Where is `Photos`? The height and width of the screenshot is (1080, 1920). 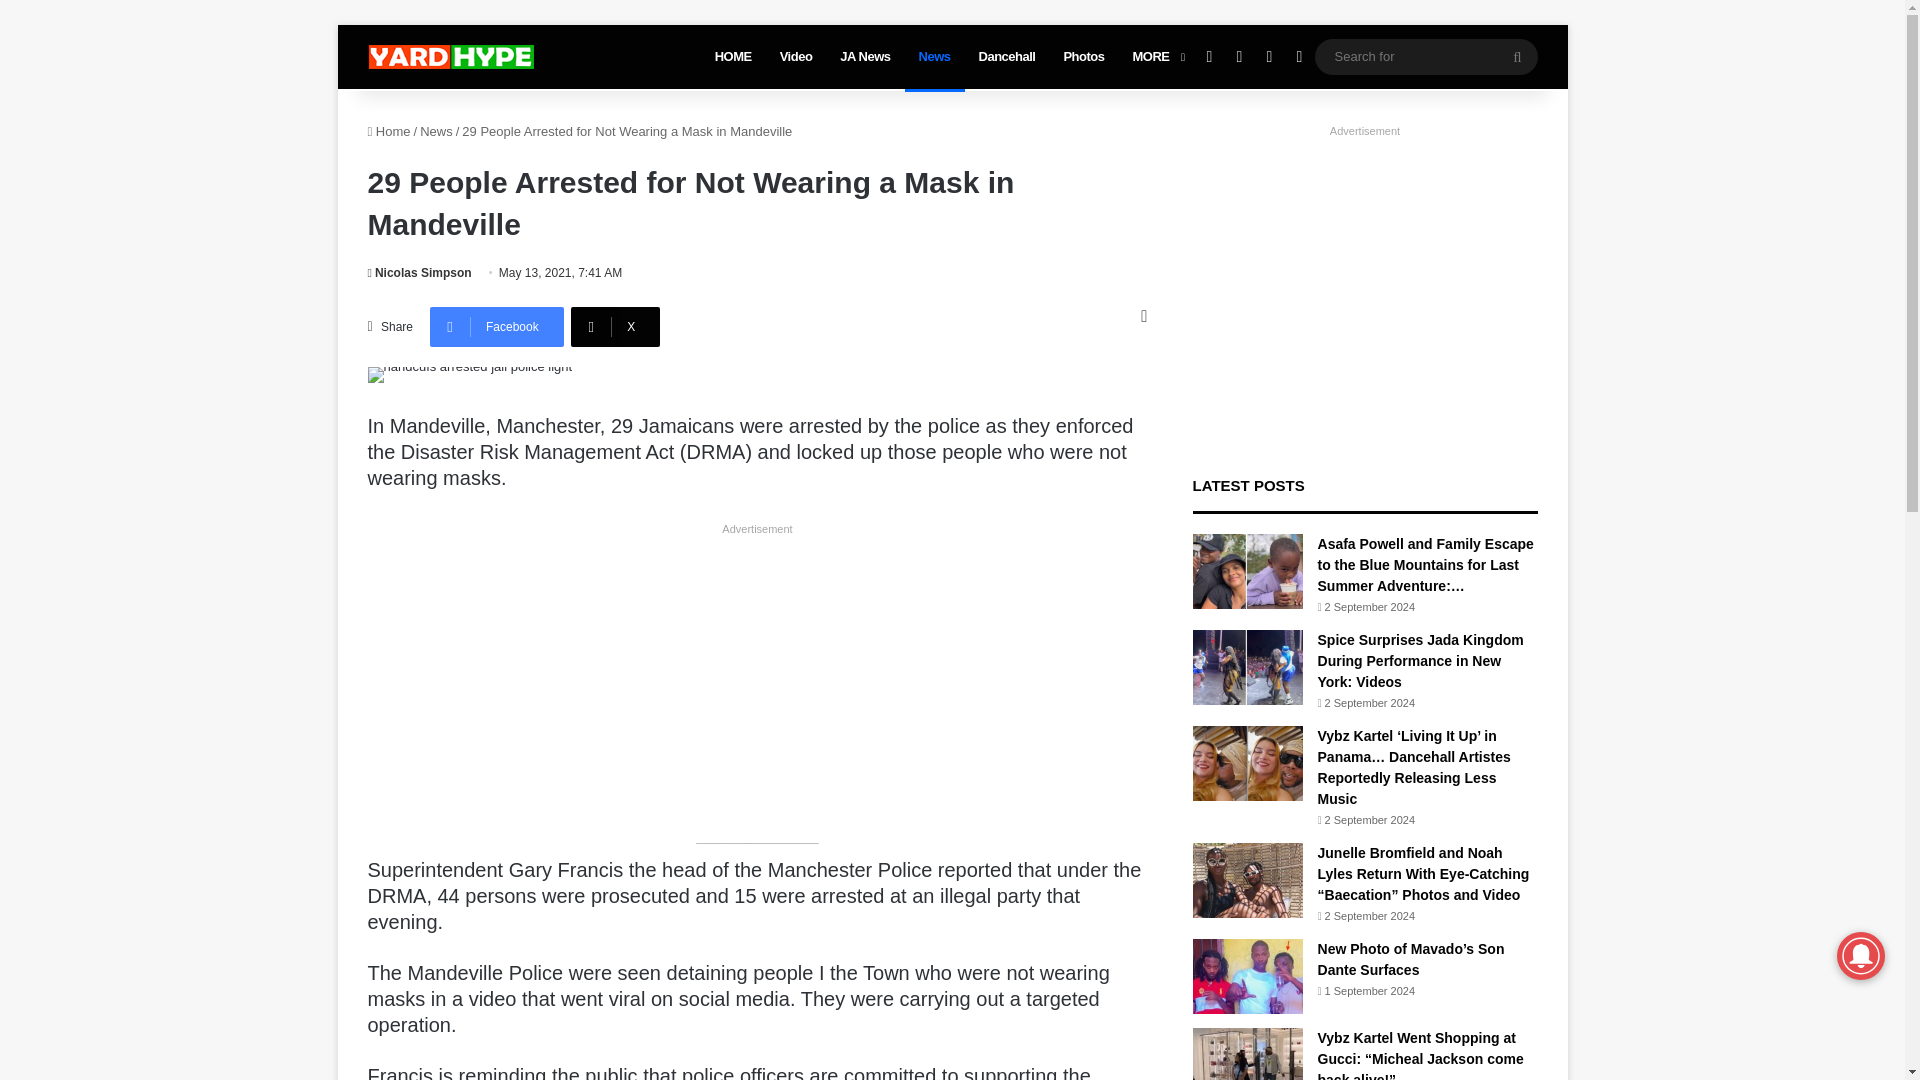
Photos is located at coordinates (1082, 56).